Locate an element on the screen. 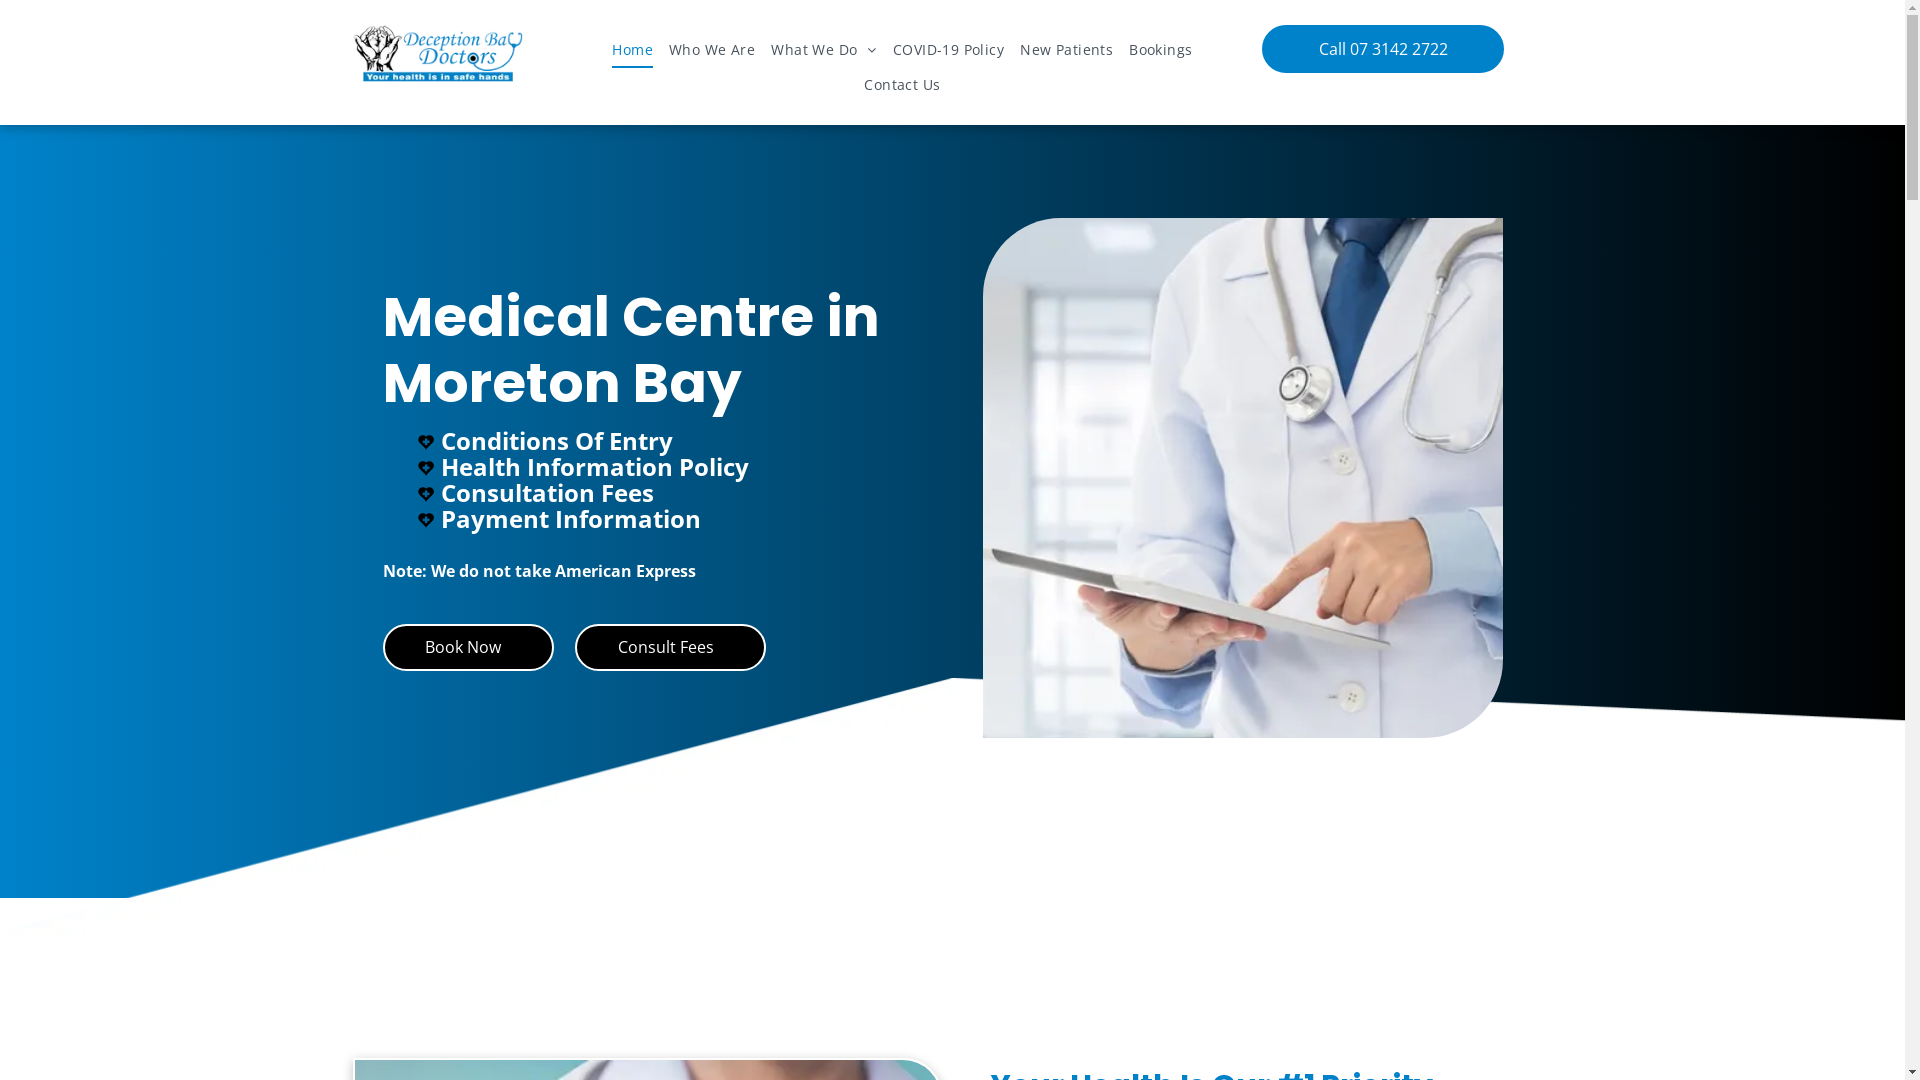  Conditions Of Entry is located at coordinates (556, 440).